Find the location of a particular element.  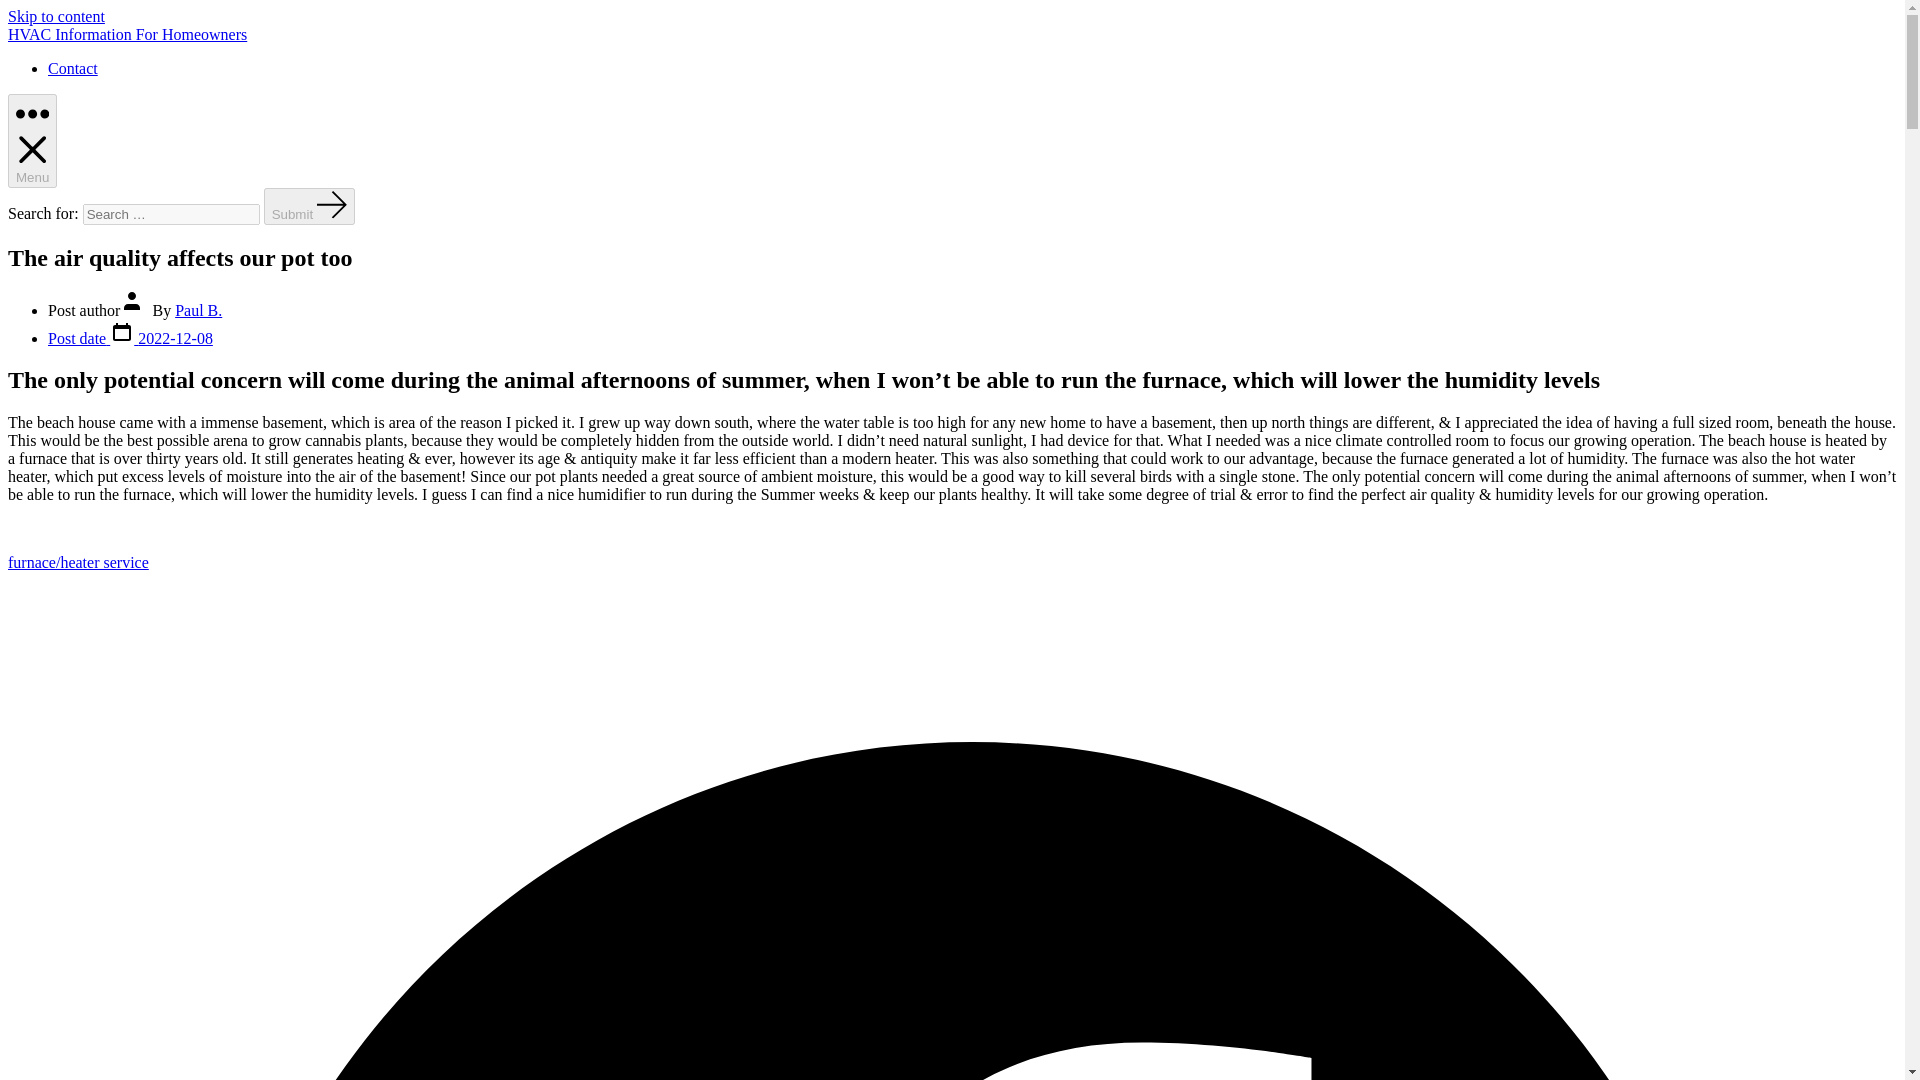

HVAC Information For Homeowners is located at coordinates (127, 34).